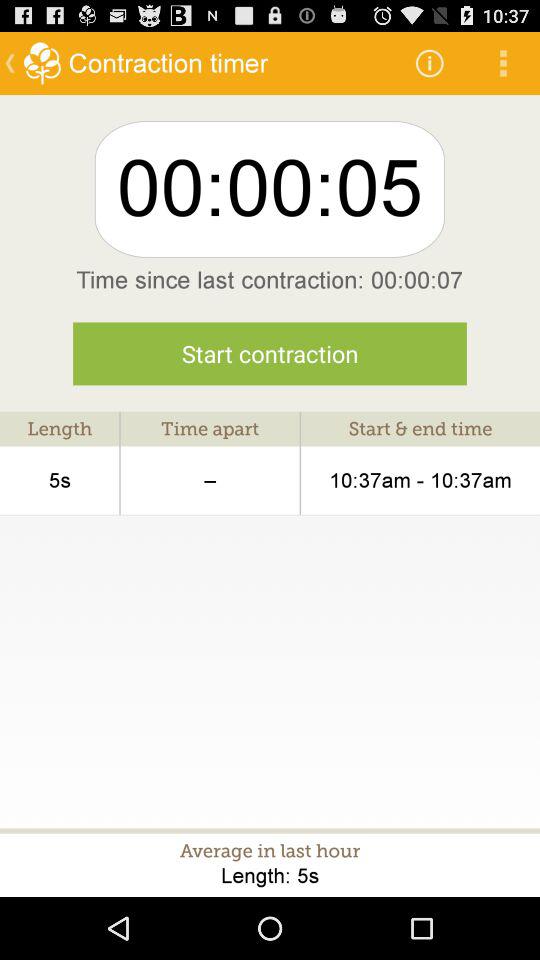 The width and height of the screenshot is (540, 960). What do you see at coordinates (270, 354) in the screenshot?
I see `launch item above the length icon` at bounding box center [270, 354].